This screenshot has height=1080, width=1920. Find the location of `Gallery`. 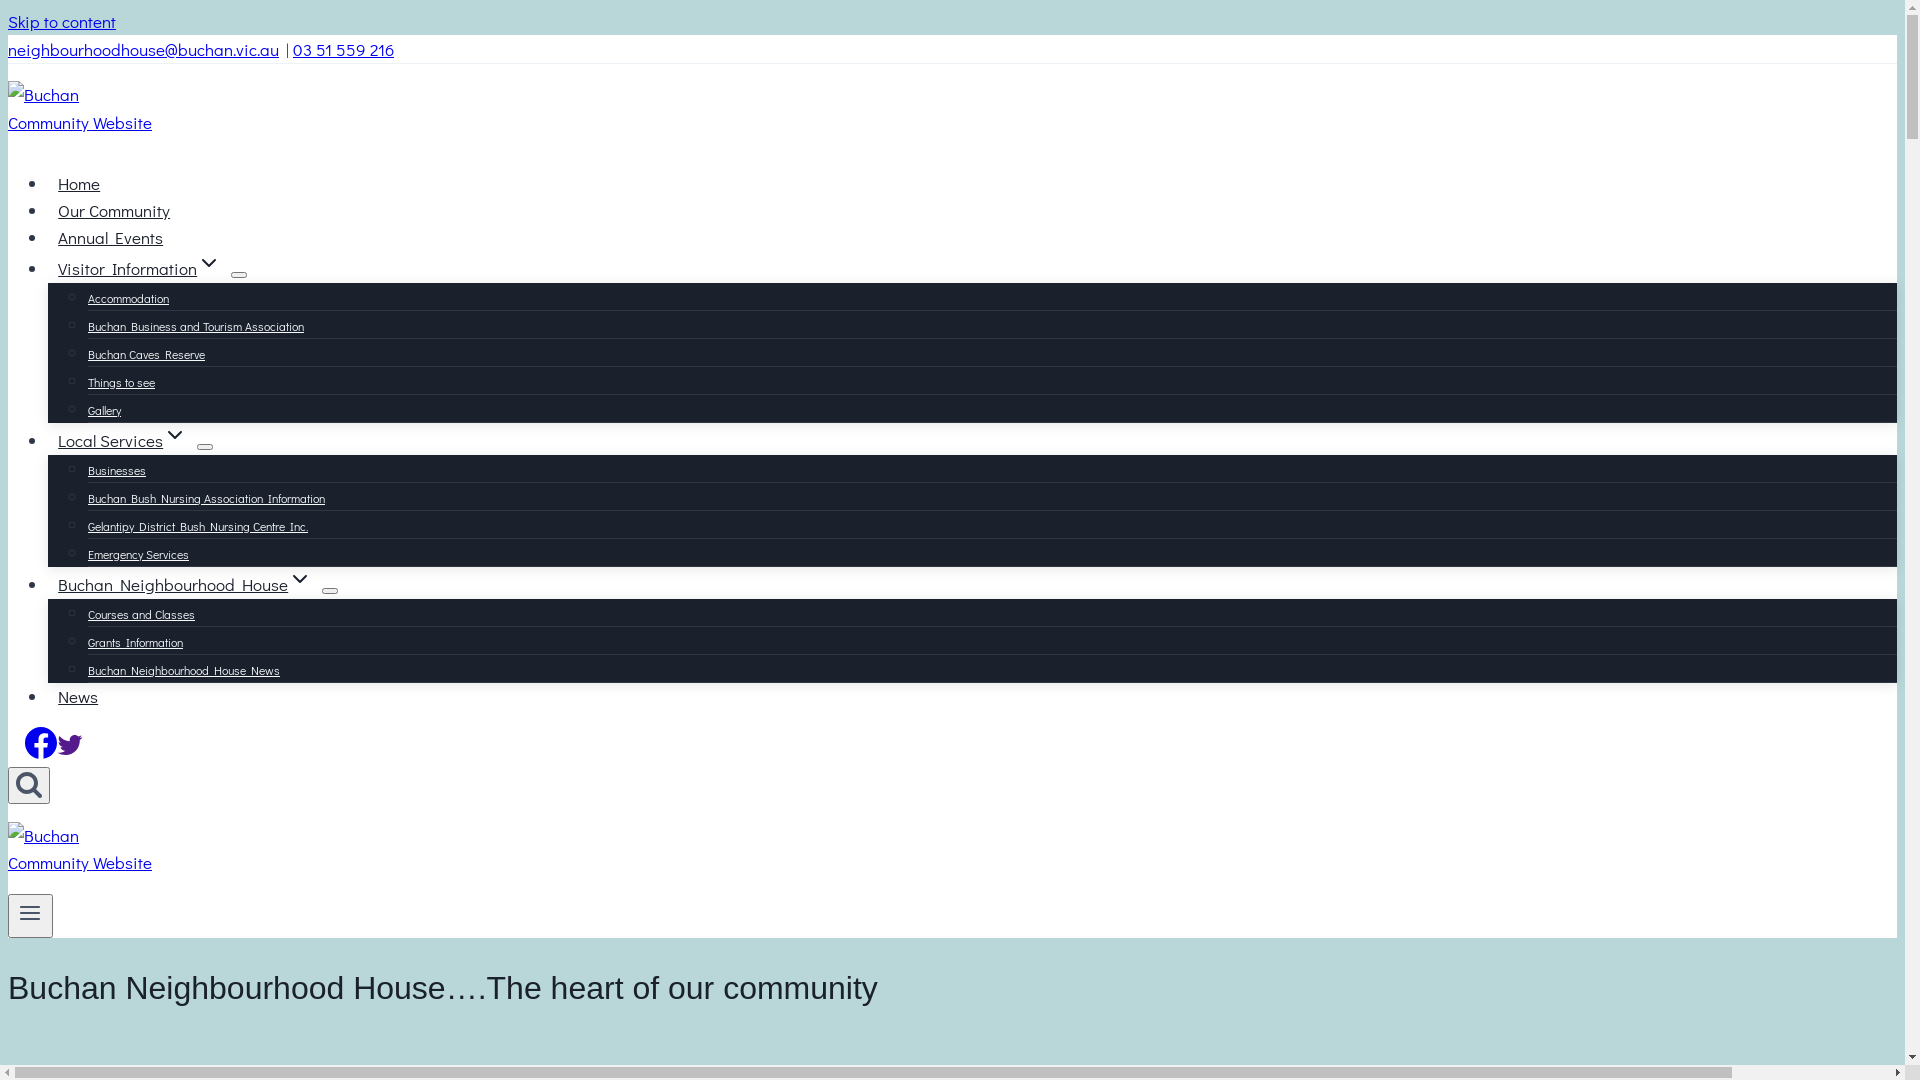

Gallery is located at coordinates (104, 410).